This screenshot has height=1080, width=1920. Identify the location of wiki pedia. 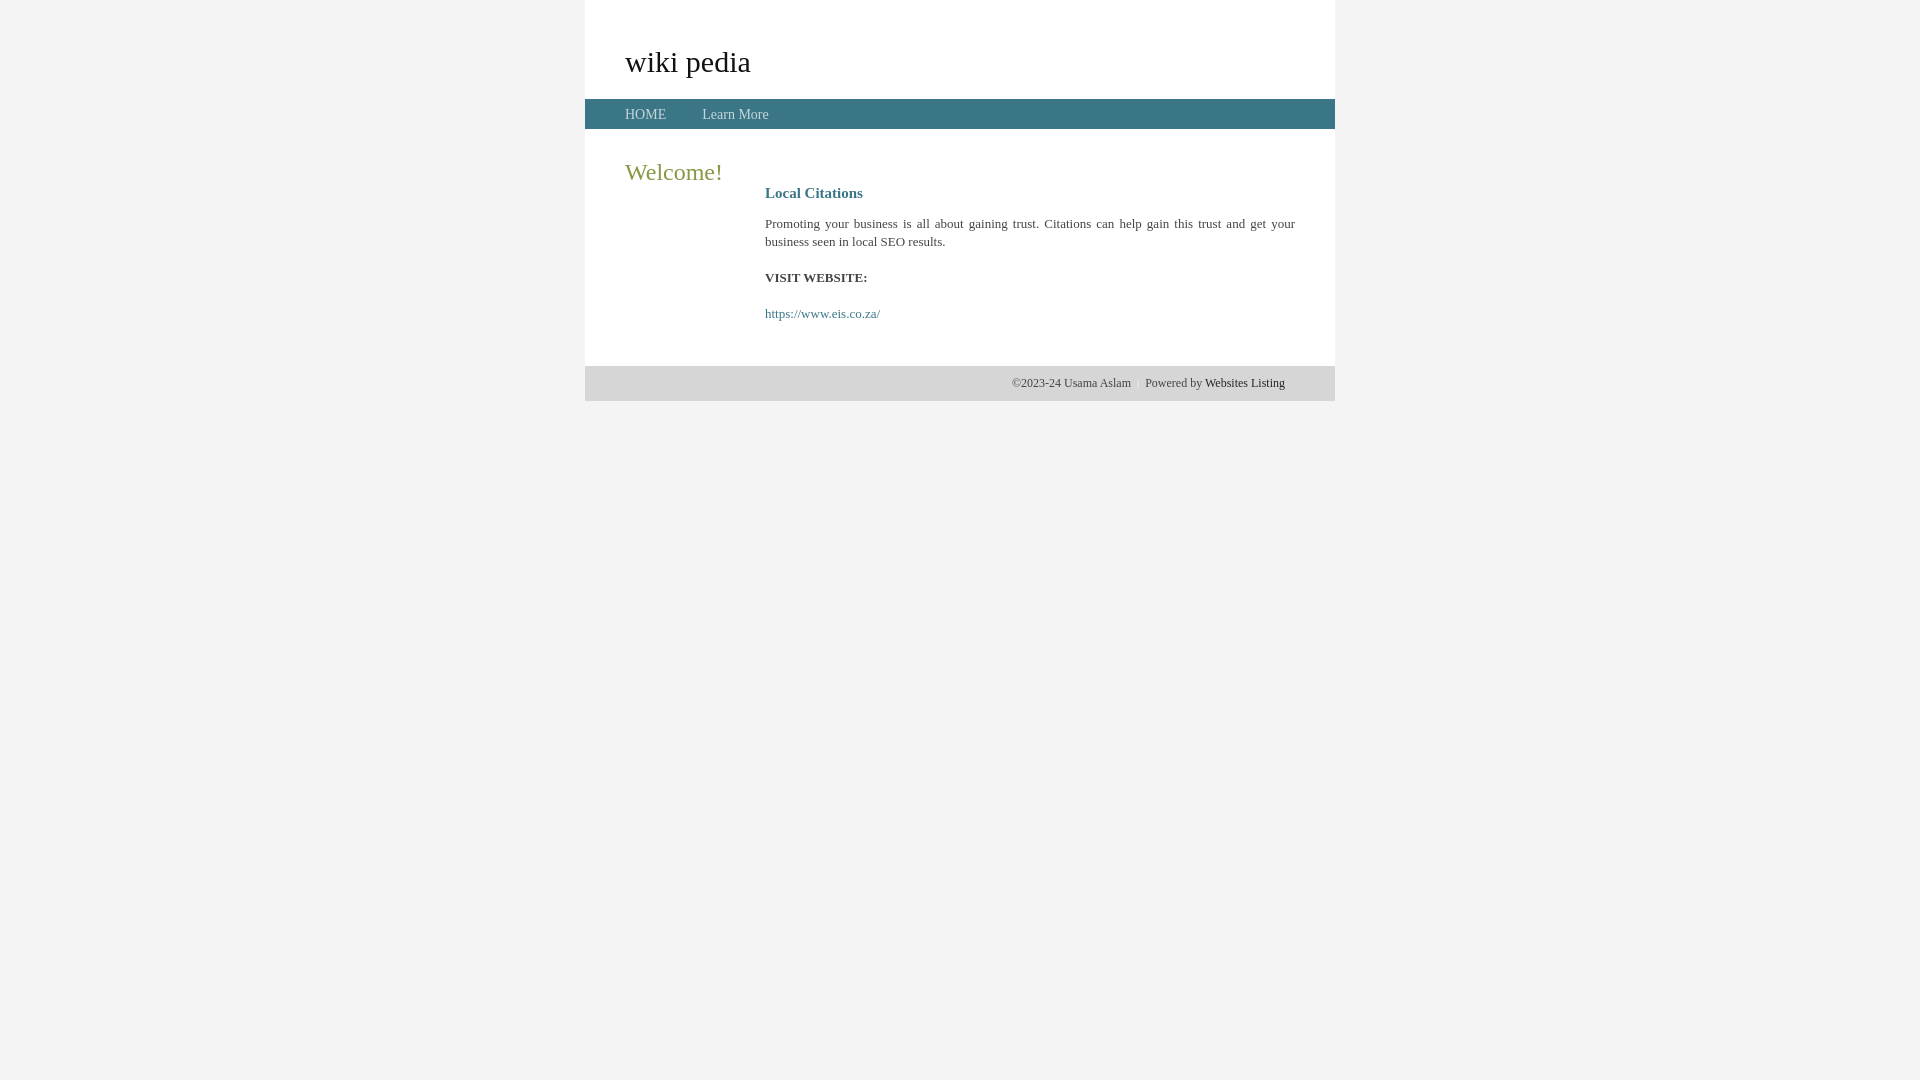
(688, 61).